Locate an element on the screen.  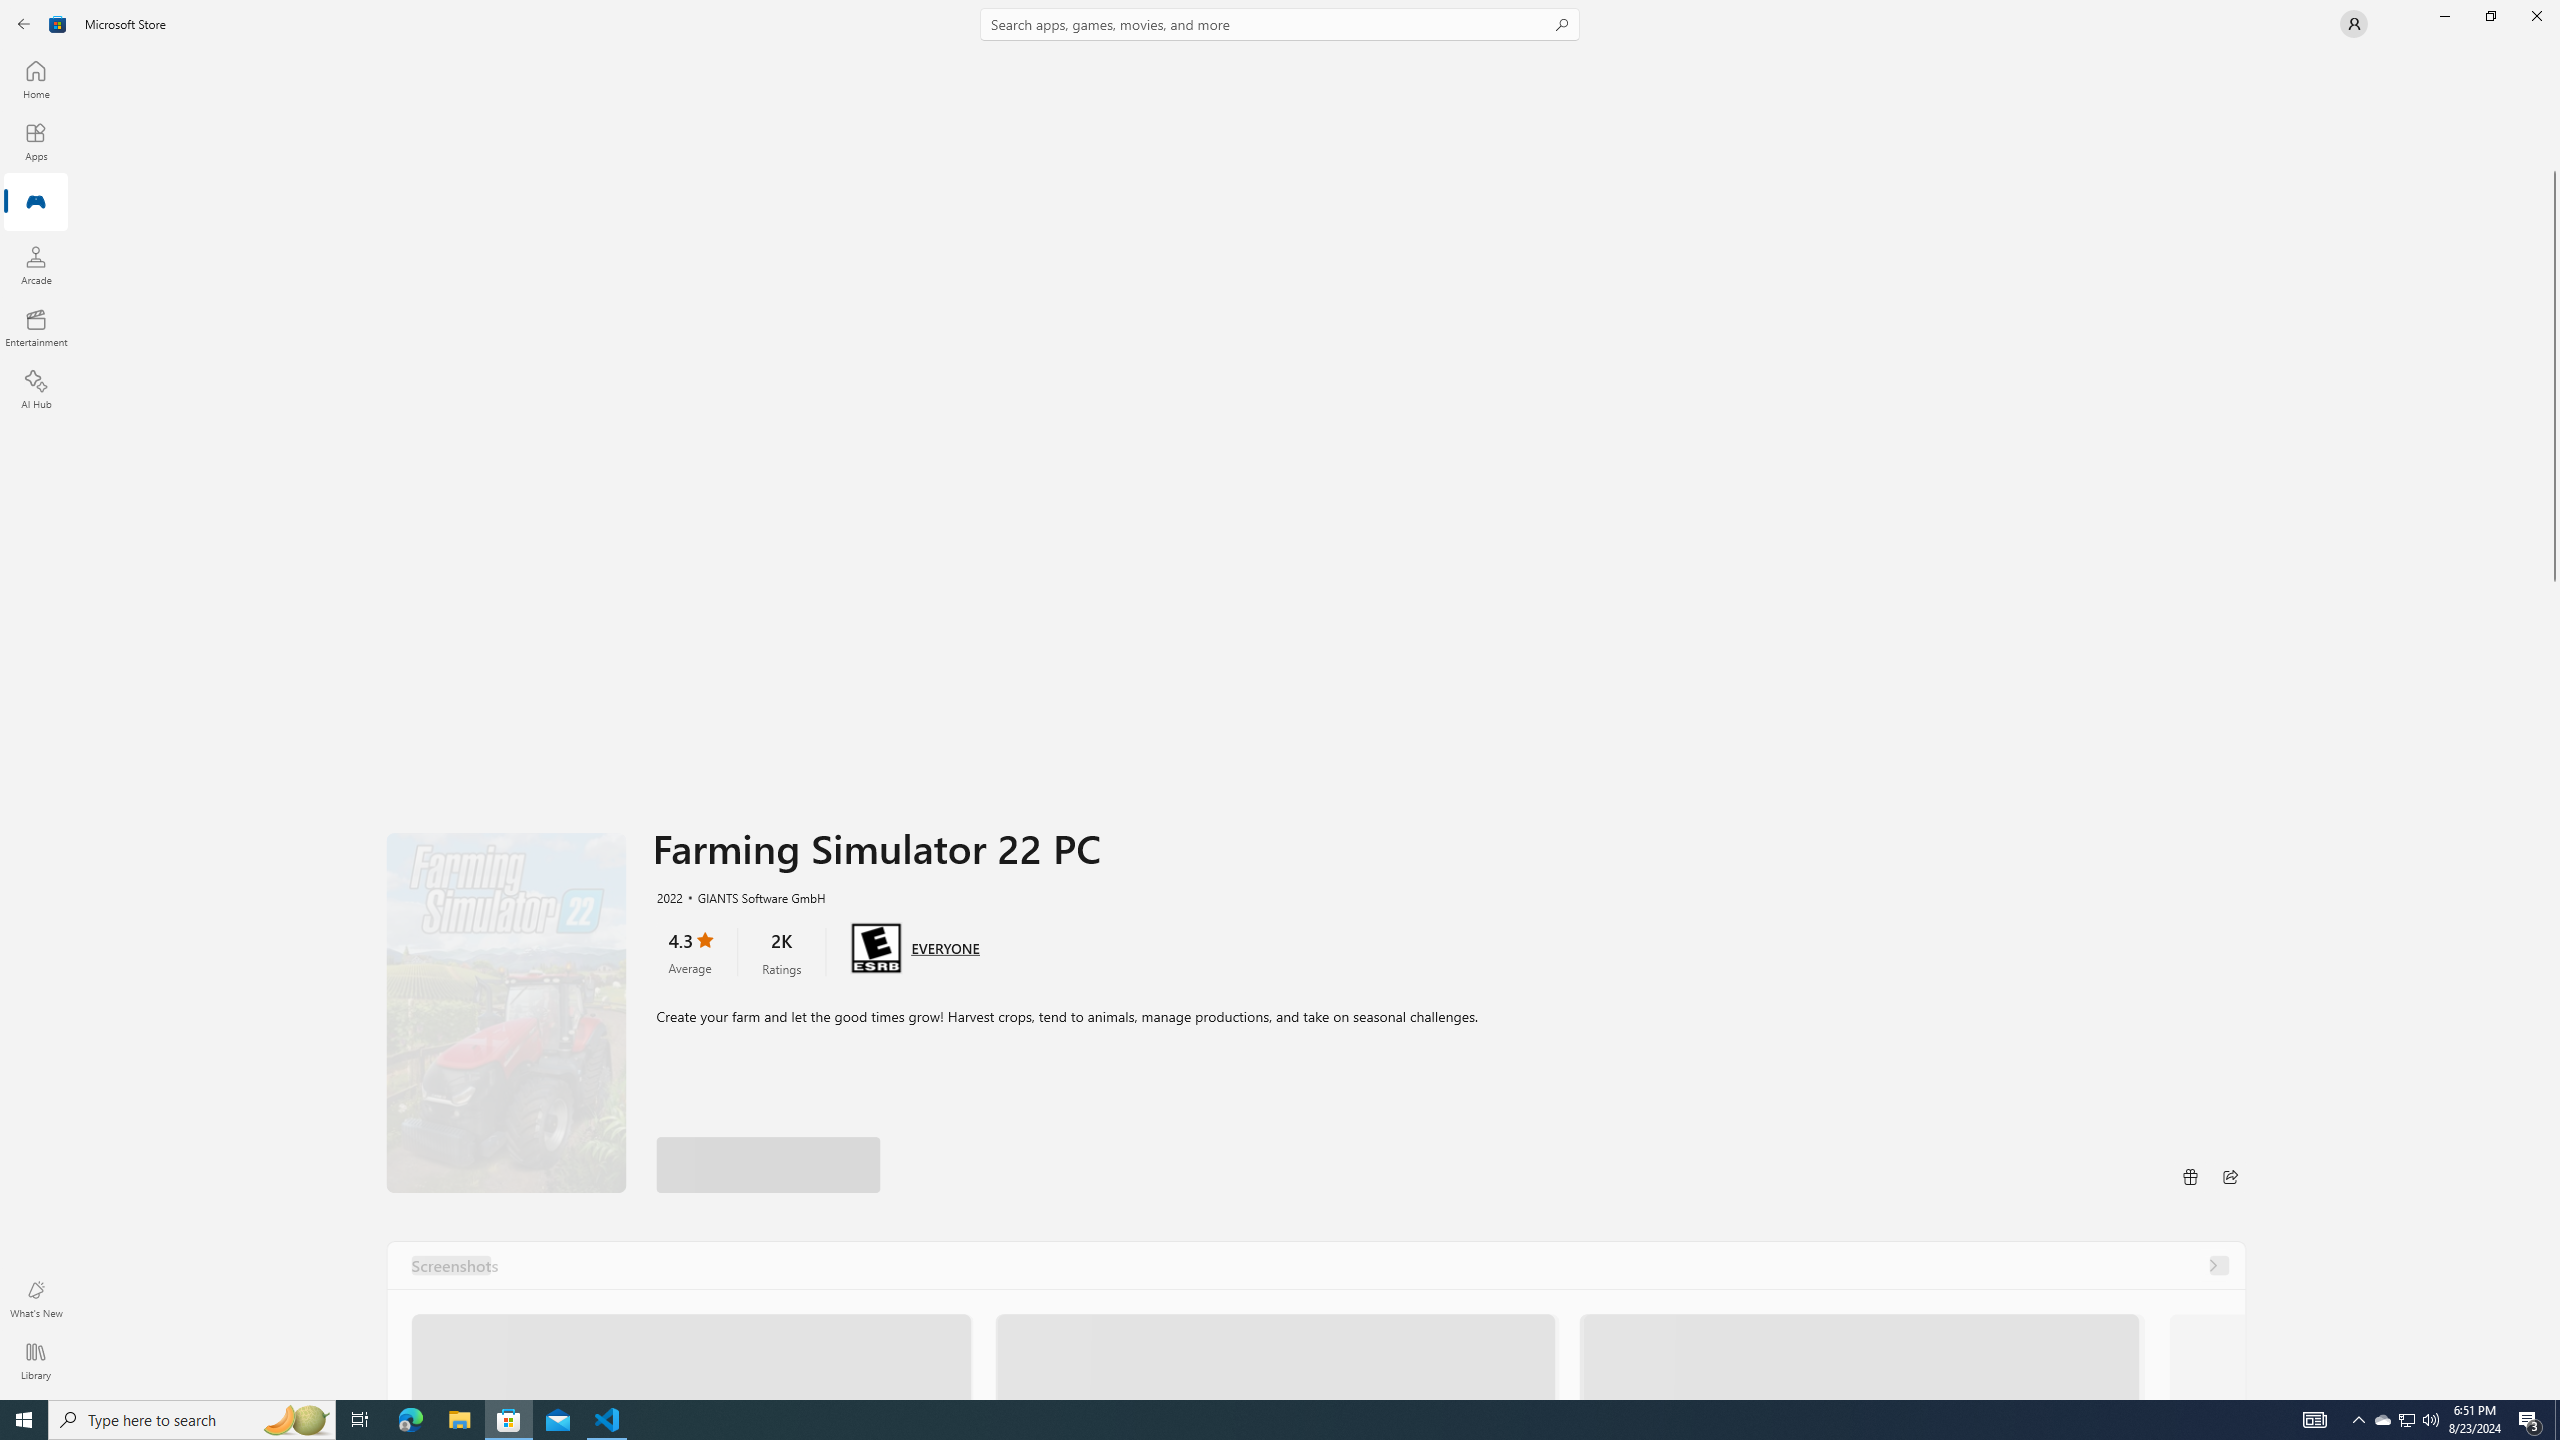
GIANTS Software GmbH is located at coordinates (752, 896).